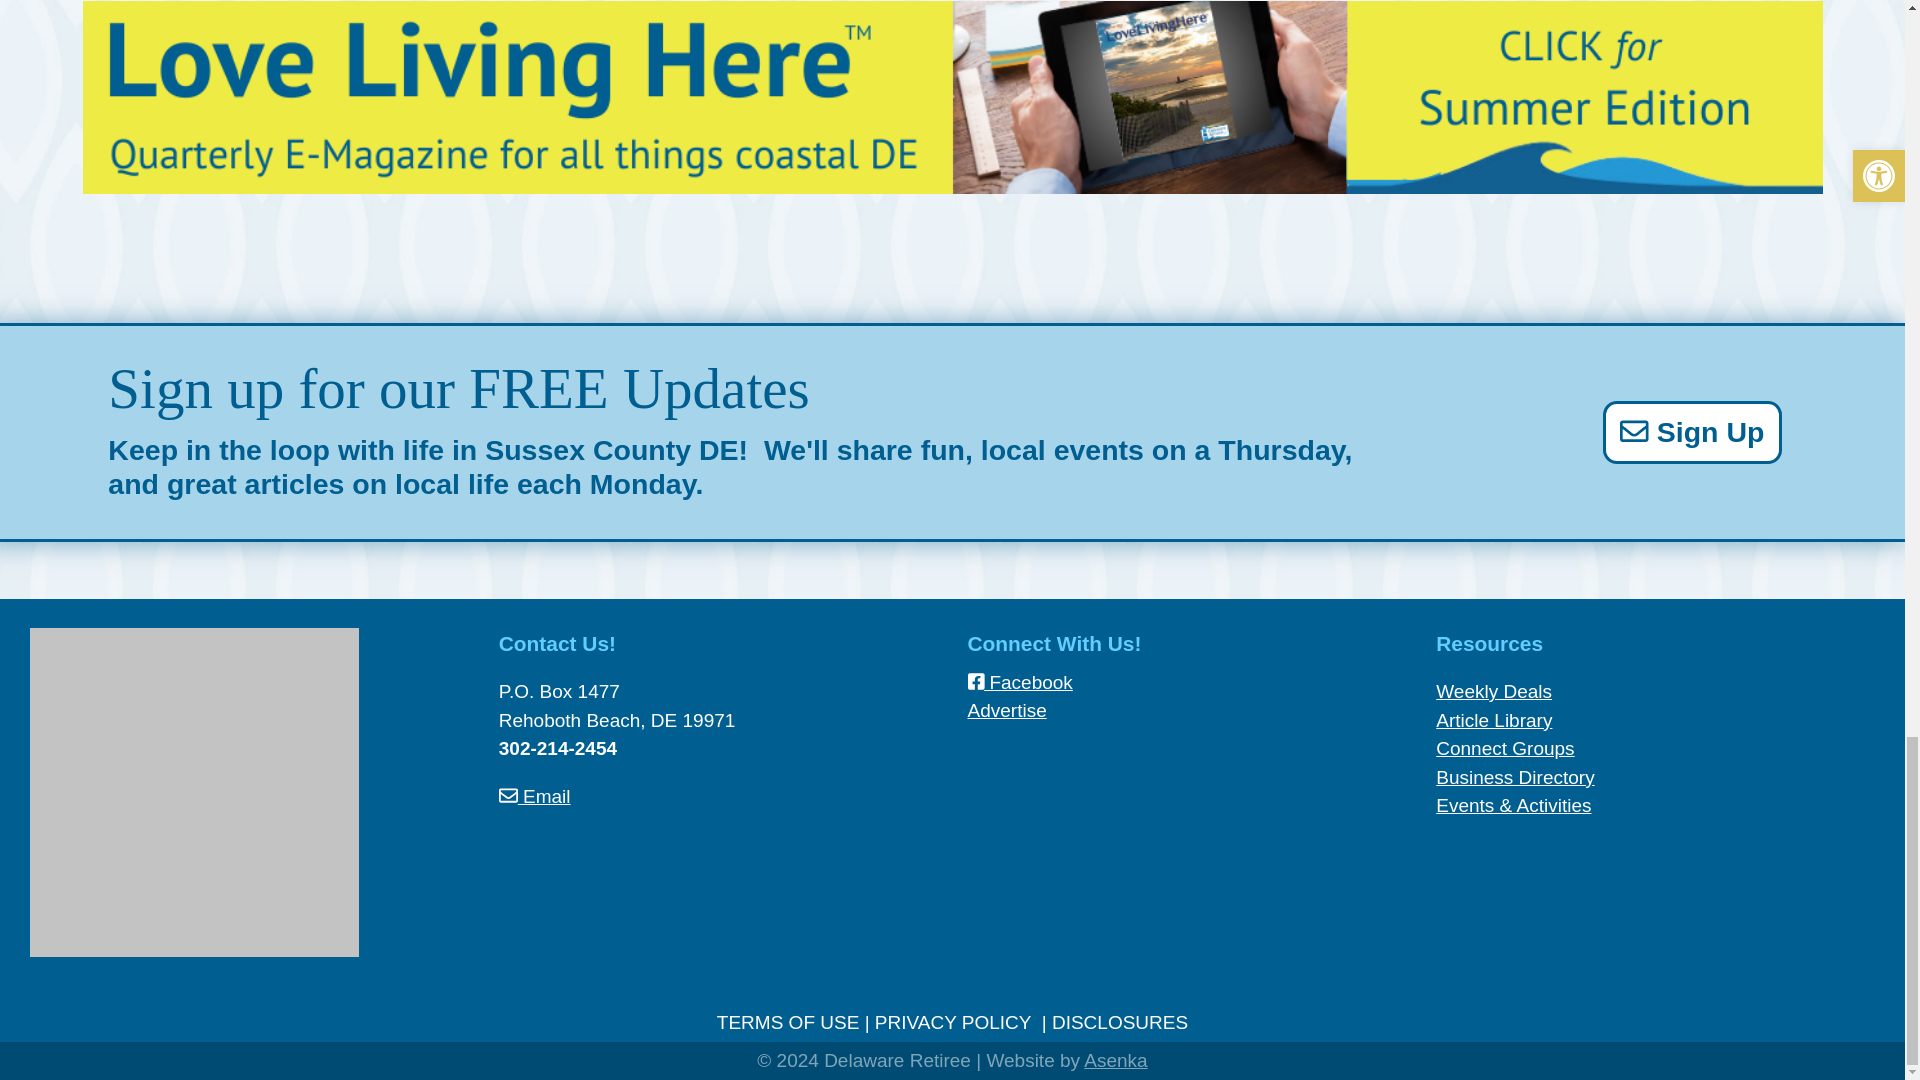  What do you see at coordinates (1692, 432) in the screenshot?
I see `Sign Up` at bounding box center [1692, 432].